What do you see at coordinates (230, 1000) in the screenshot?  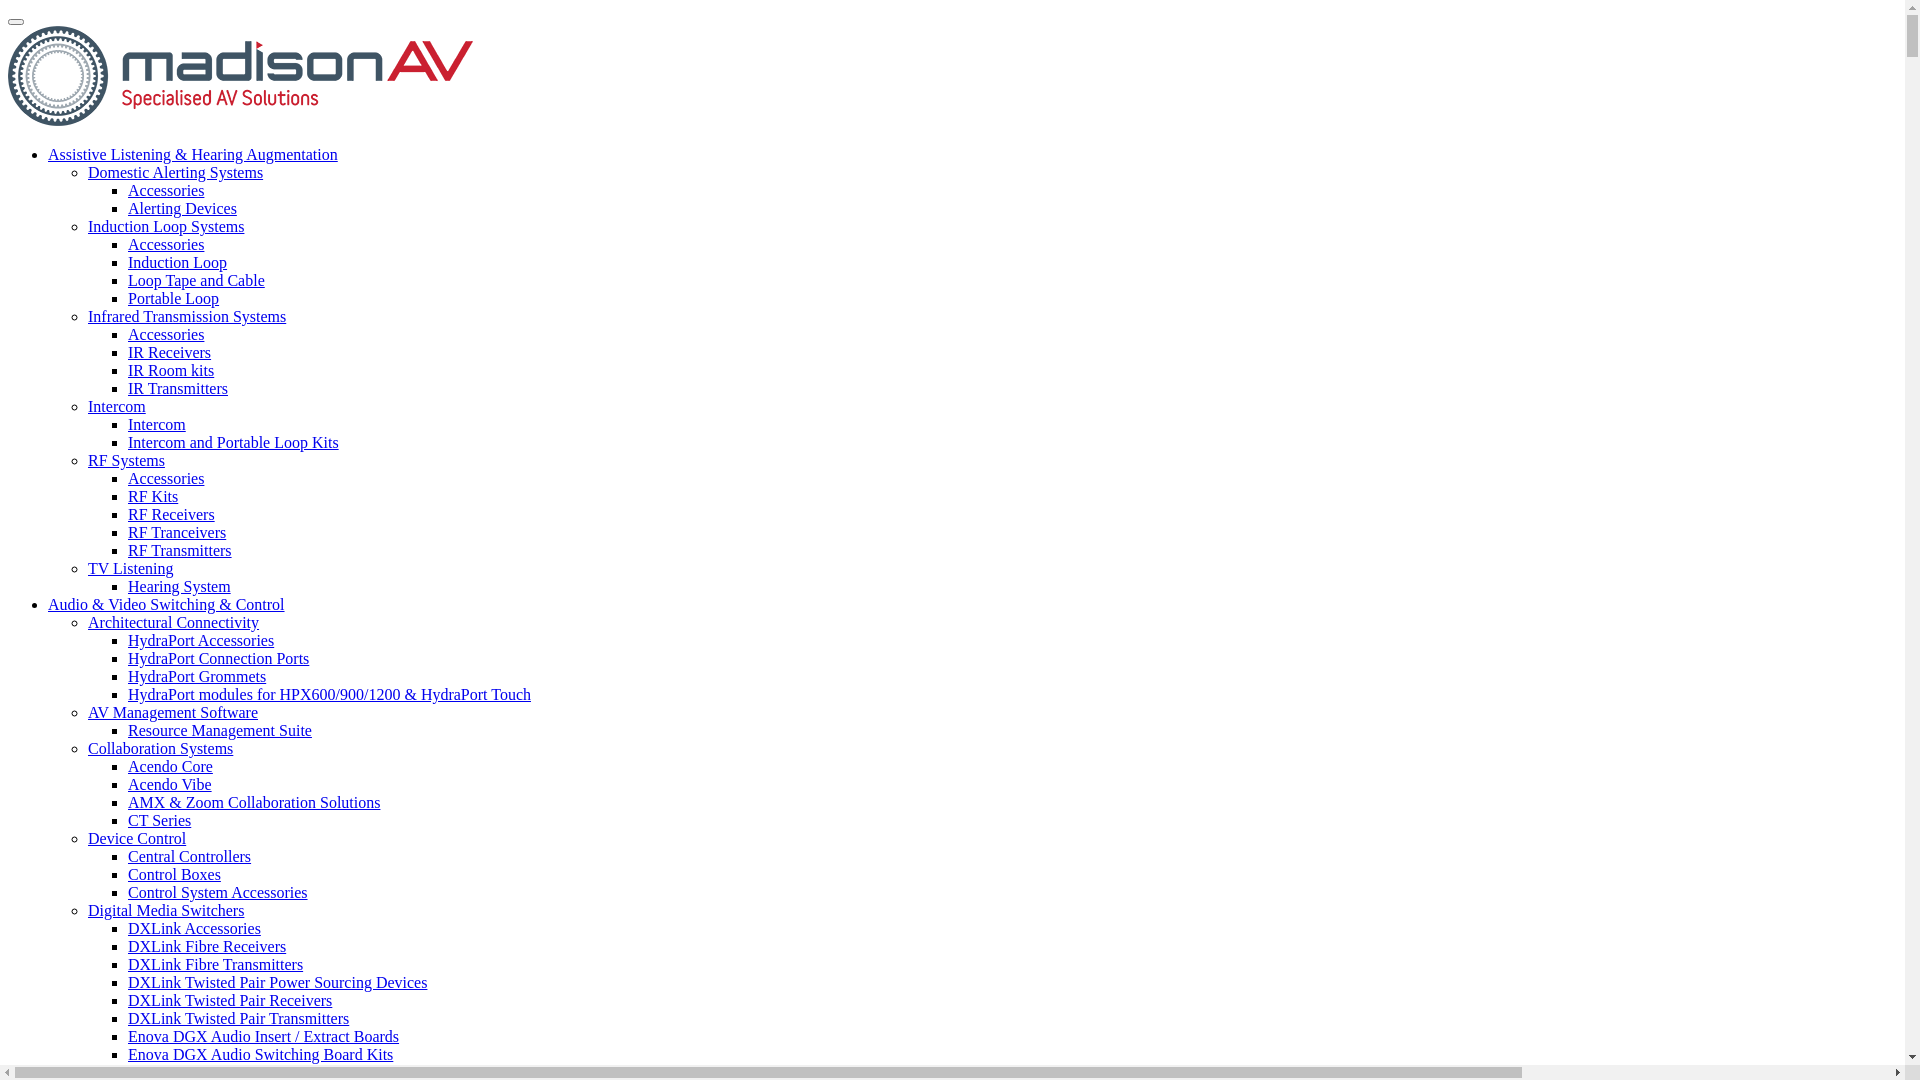 I see `DXLink Twisted Pair Receivers` at bounding box center [230, 1000].